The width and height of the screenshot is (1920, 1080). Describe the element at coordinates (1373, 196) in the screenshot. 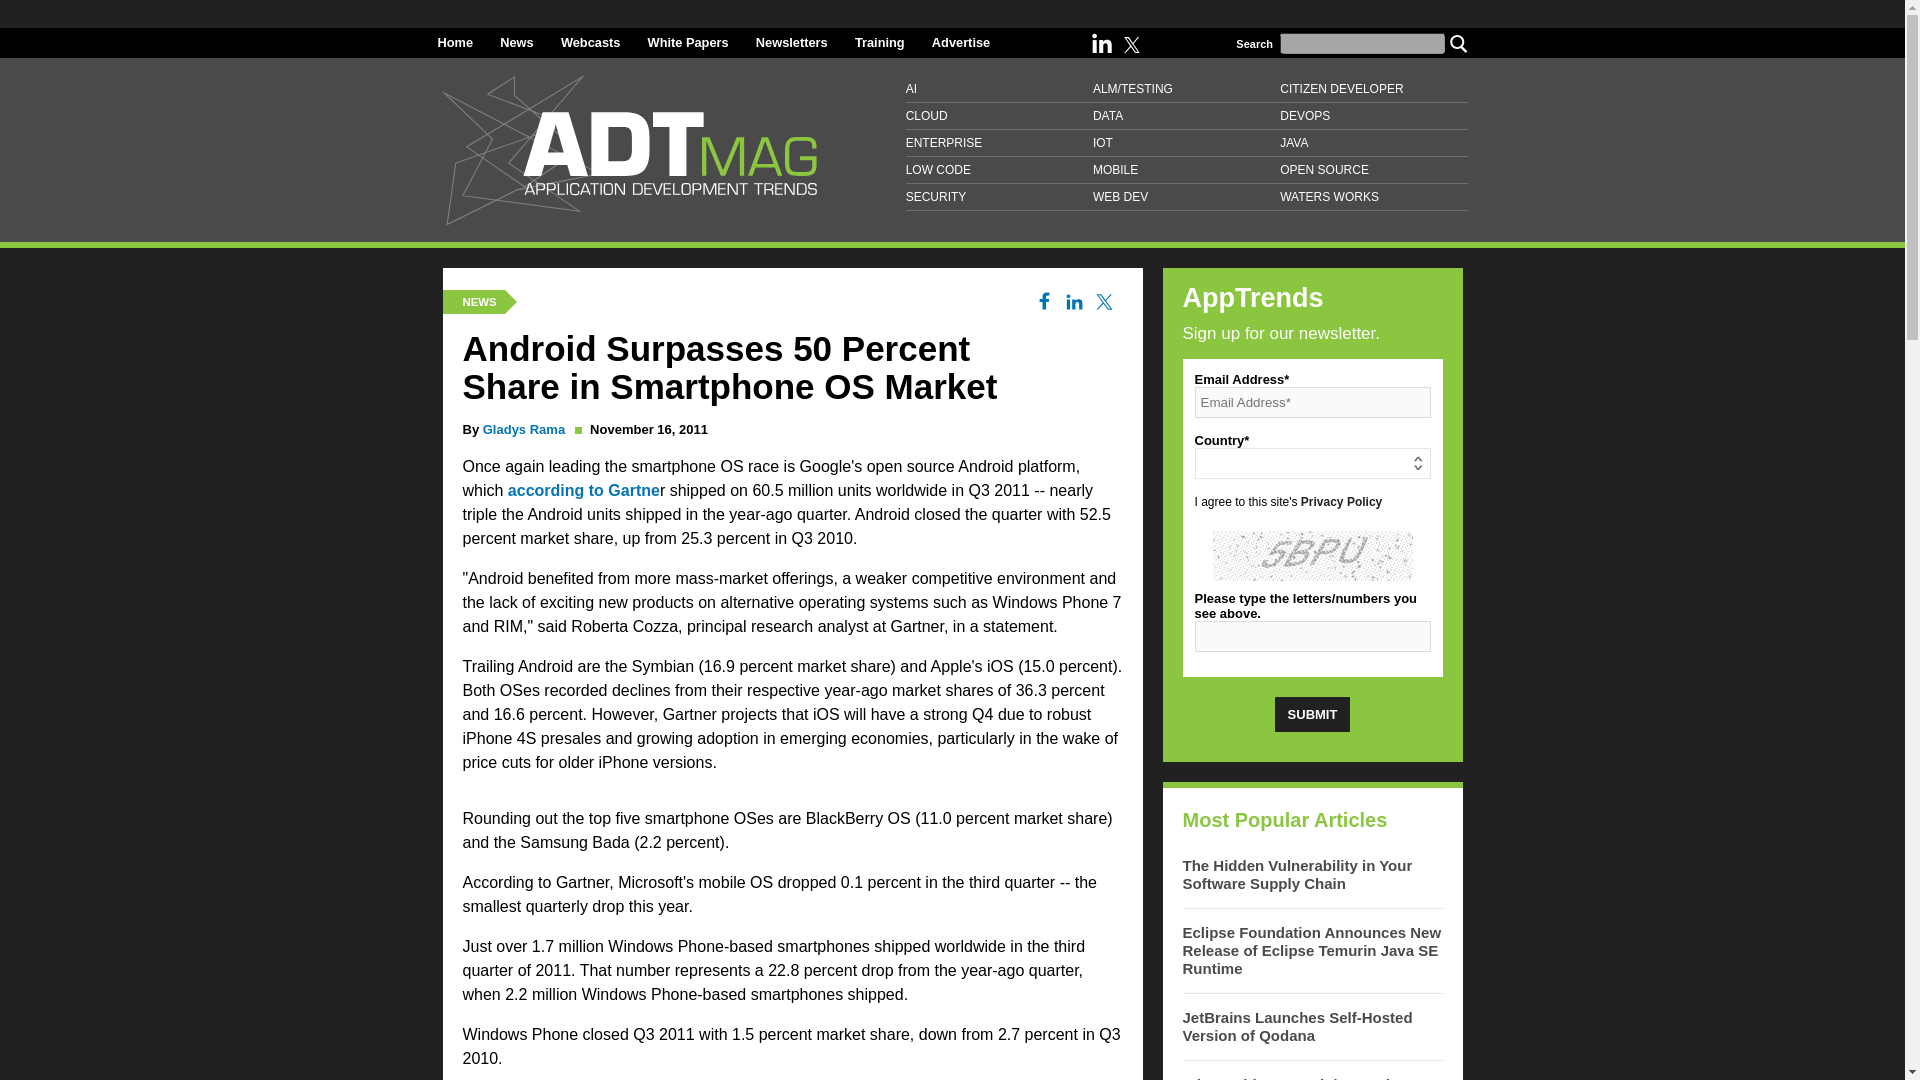

I see `WATERS WORKS` at that location.